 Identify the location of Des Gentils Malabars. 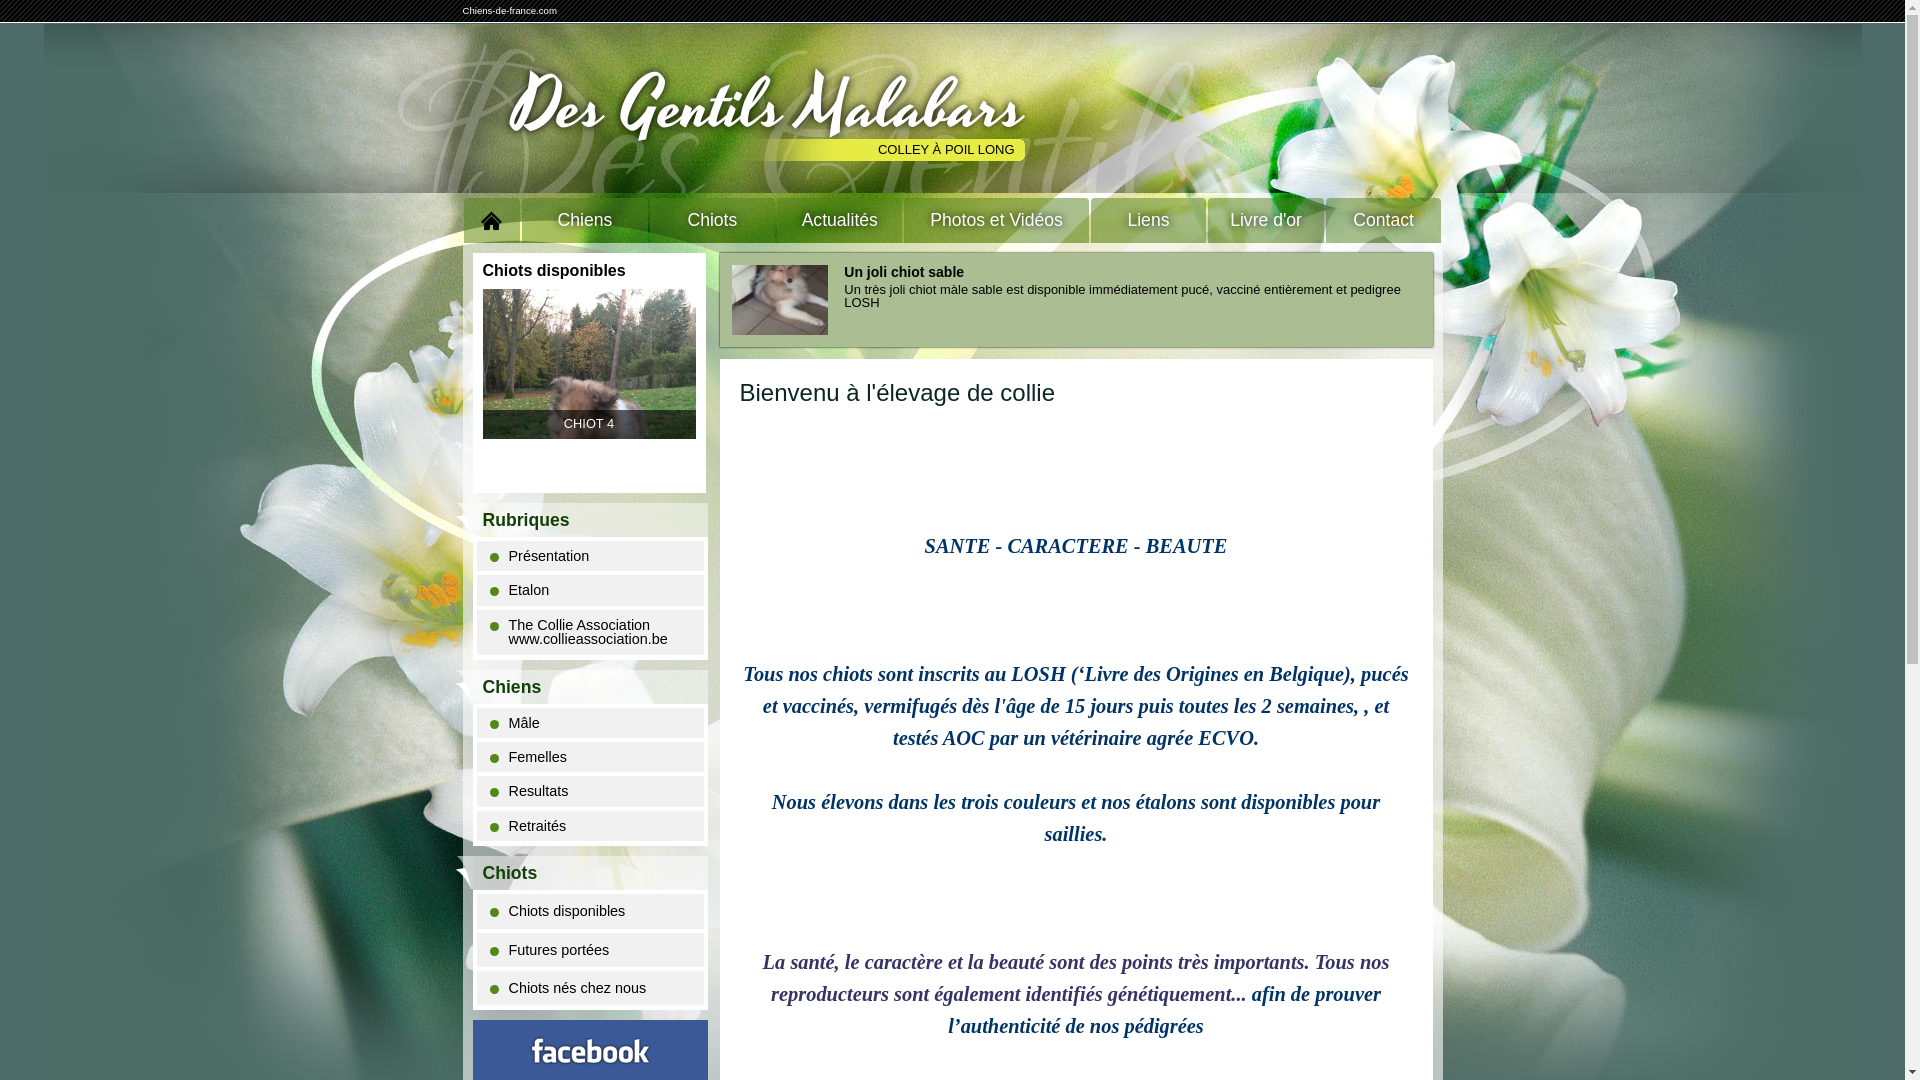
(768, 108).